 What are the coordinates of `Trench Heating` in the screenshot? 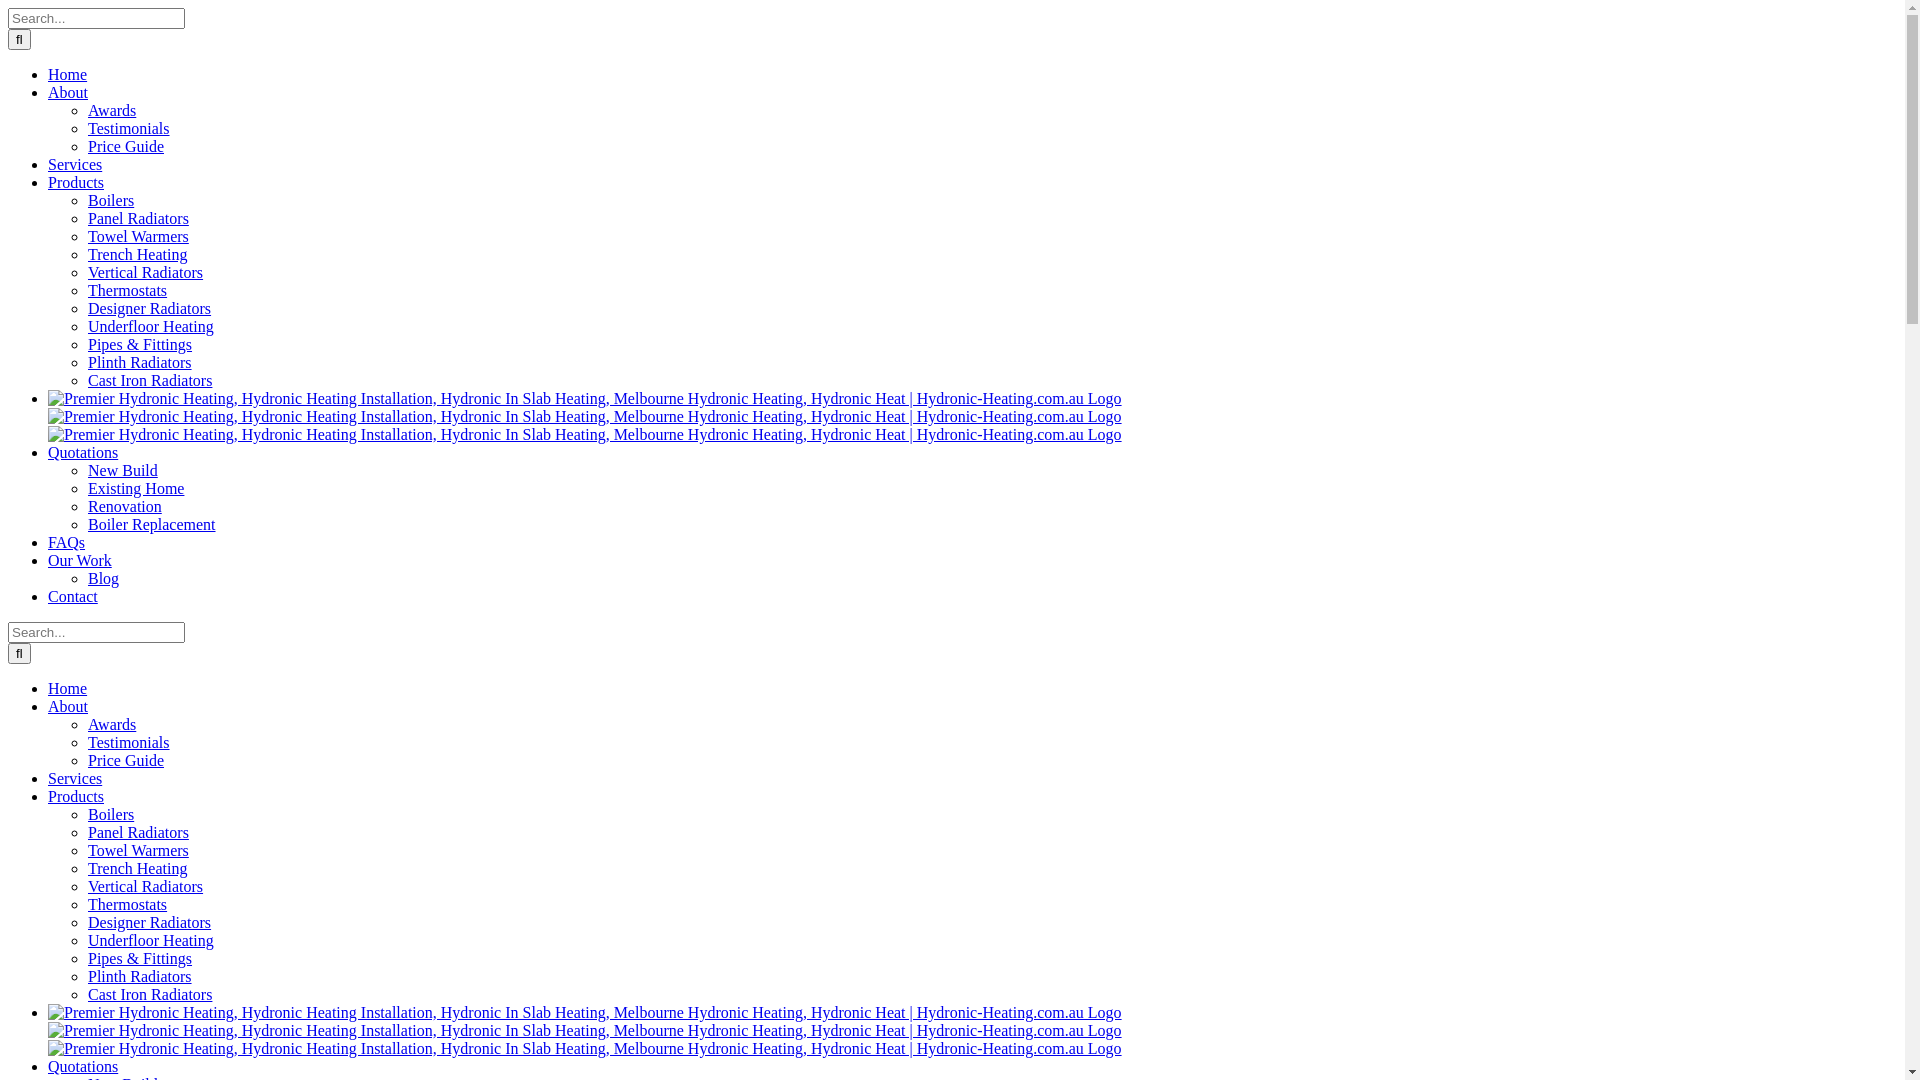 It's located at (138, 868).